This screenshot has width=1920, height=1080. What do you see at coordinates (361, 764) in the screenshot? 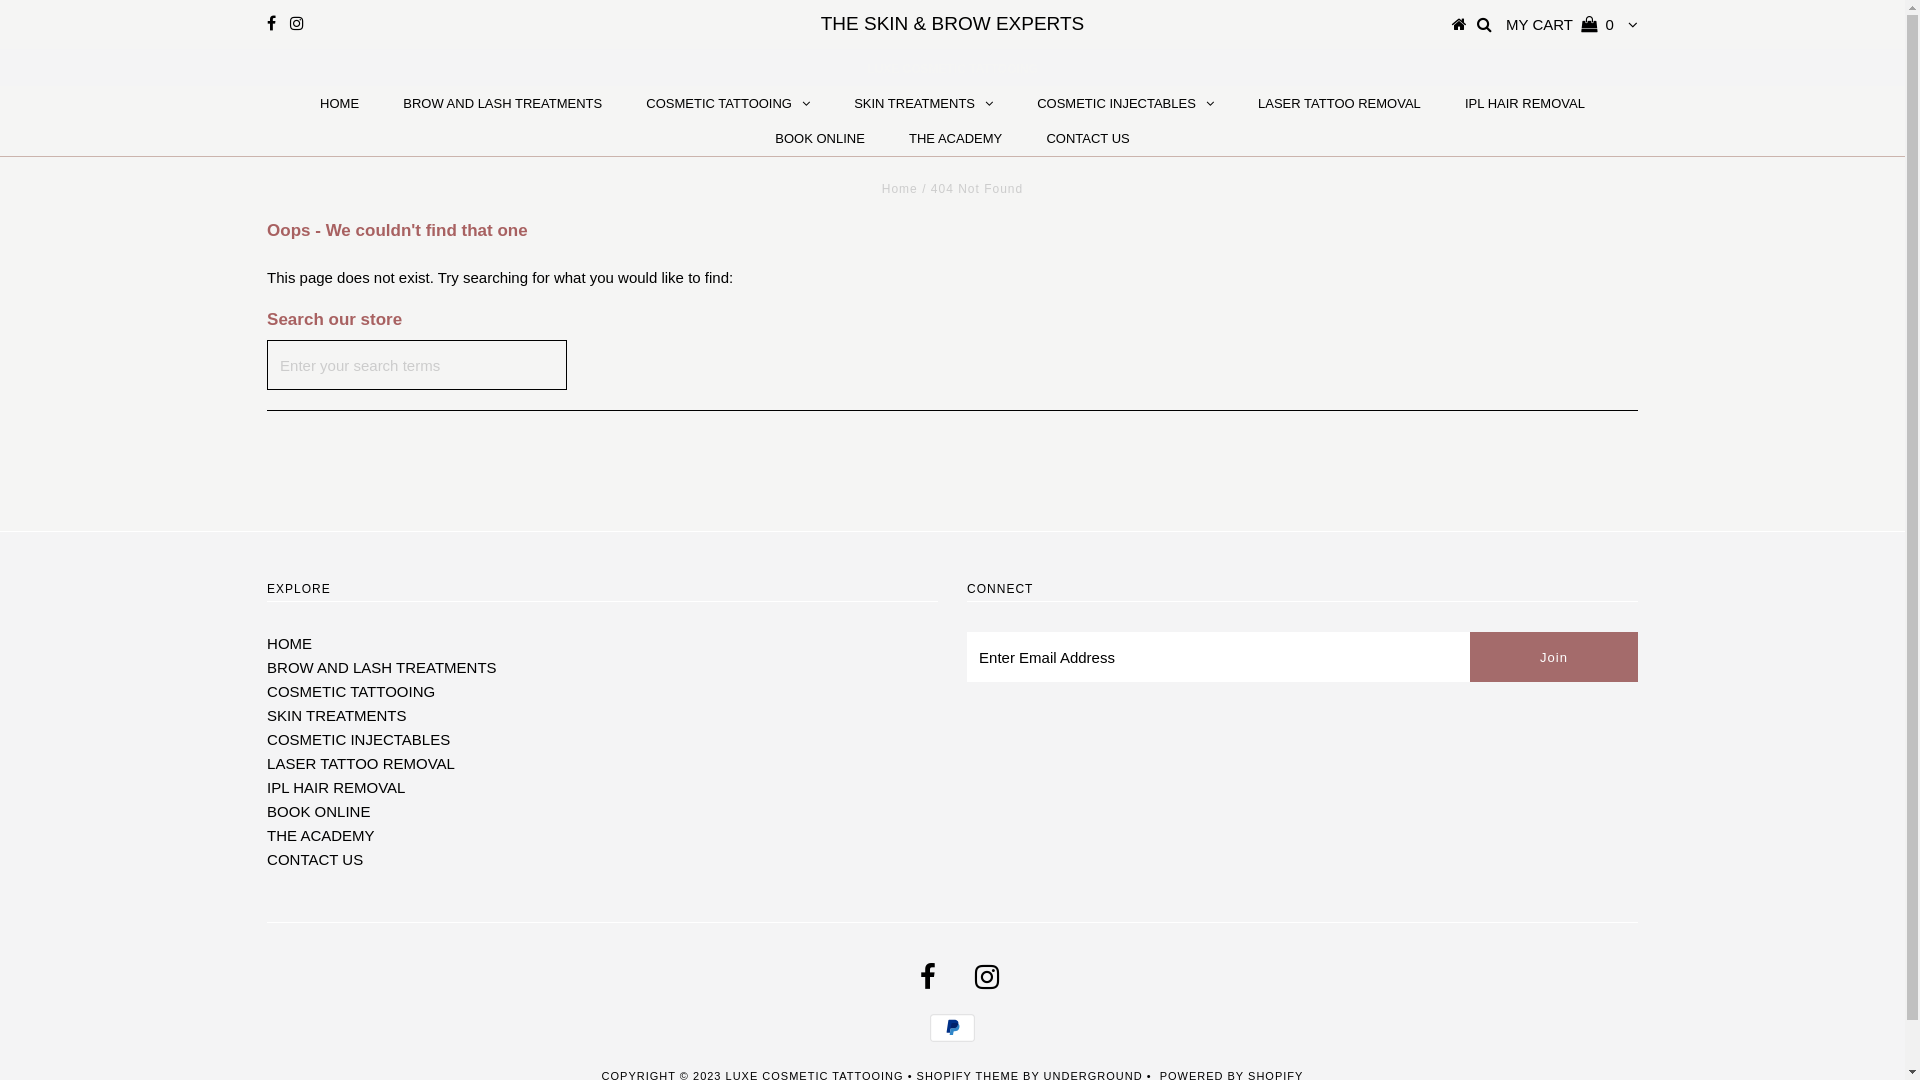
I see `LASER TATTOO REMOVAL` at bounding box center [361, 764].